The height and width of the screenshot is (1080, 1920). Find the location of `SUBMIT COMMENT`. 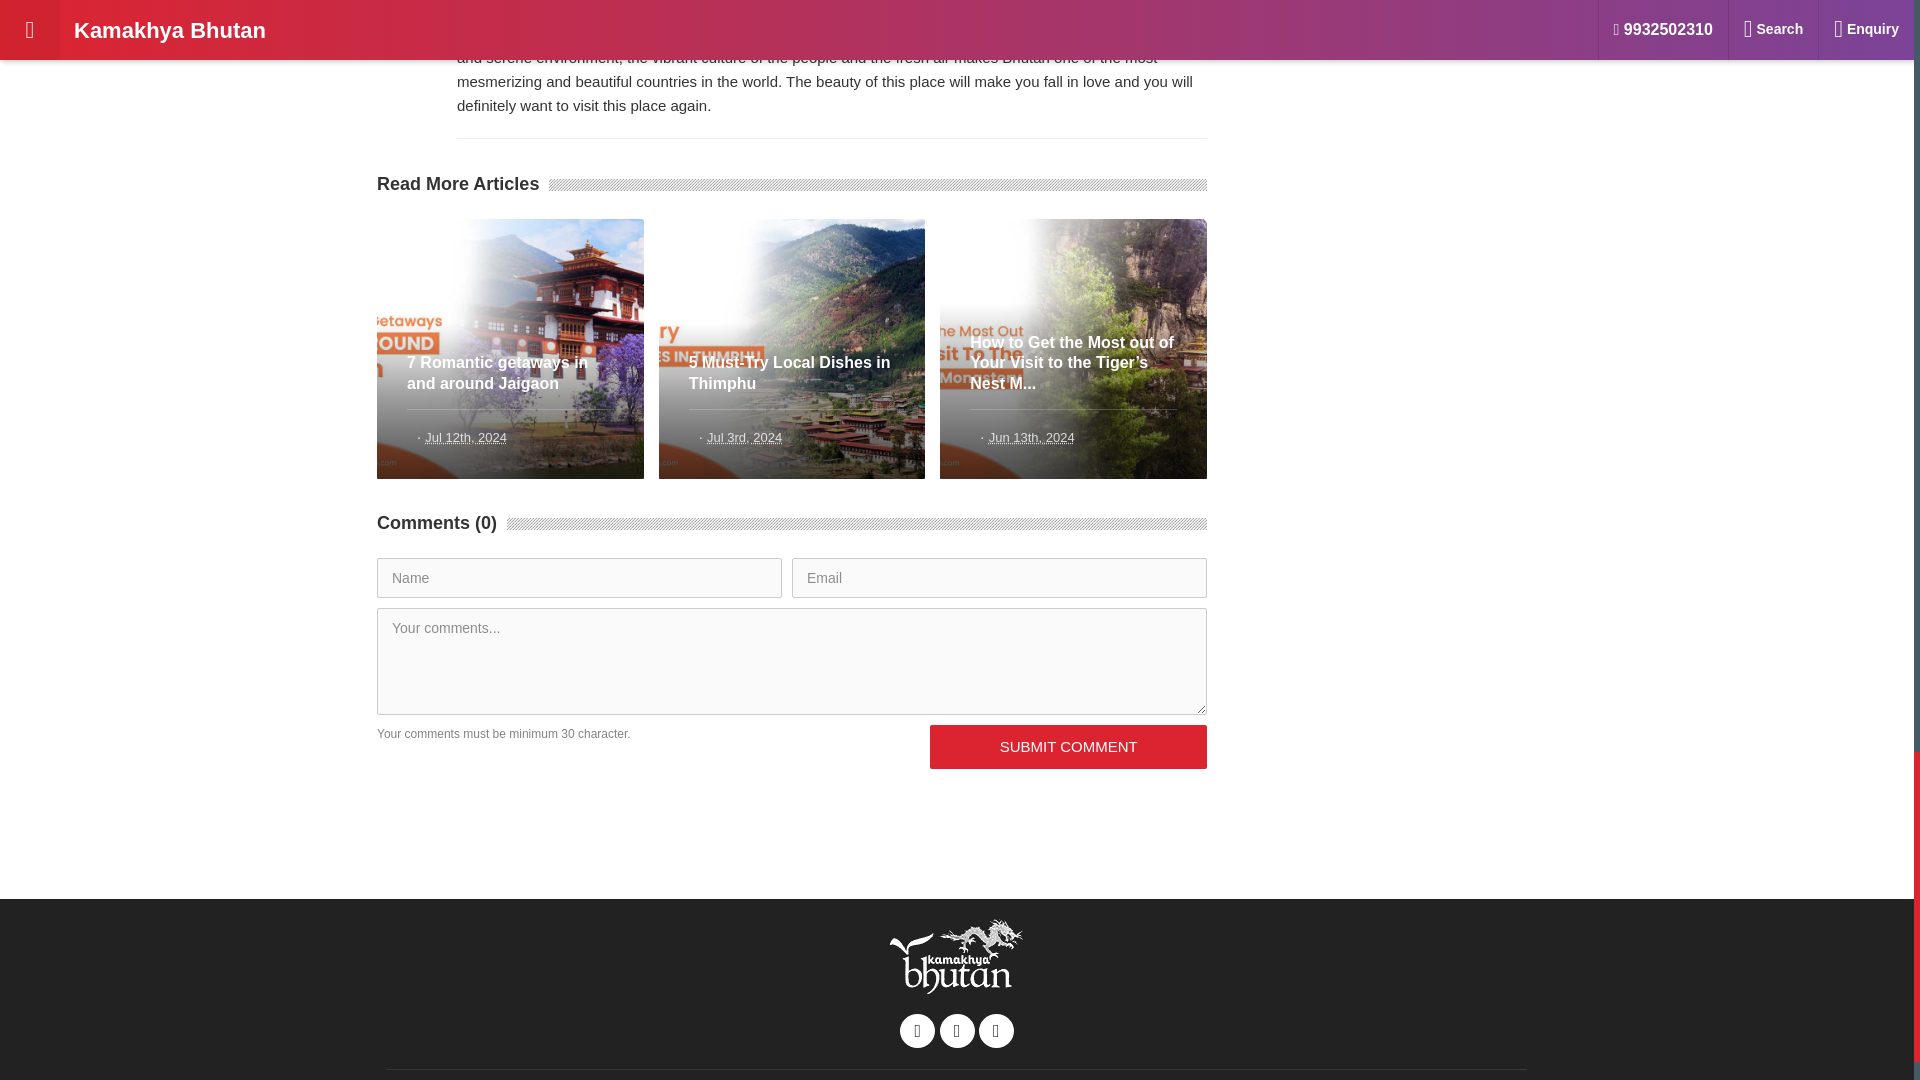

SUBMIT COMMENT is located at coordinates (1068, 746).